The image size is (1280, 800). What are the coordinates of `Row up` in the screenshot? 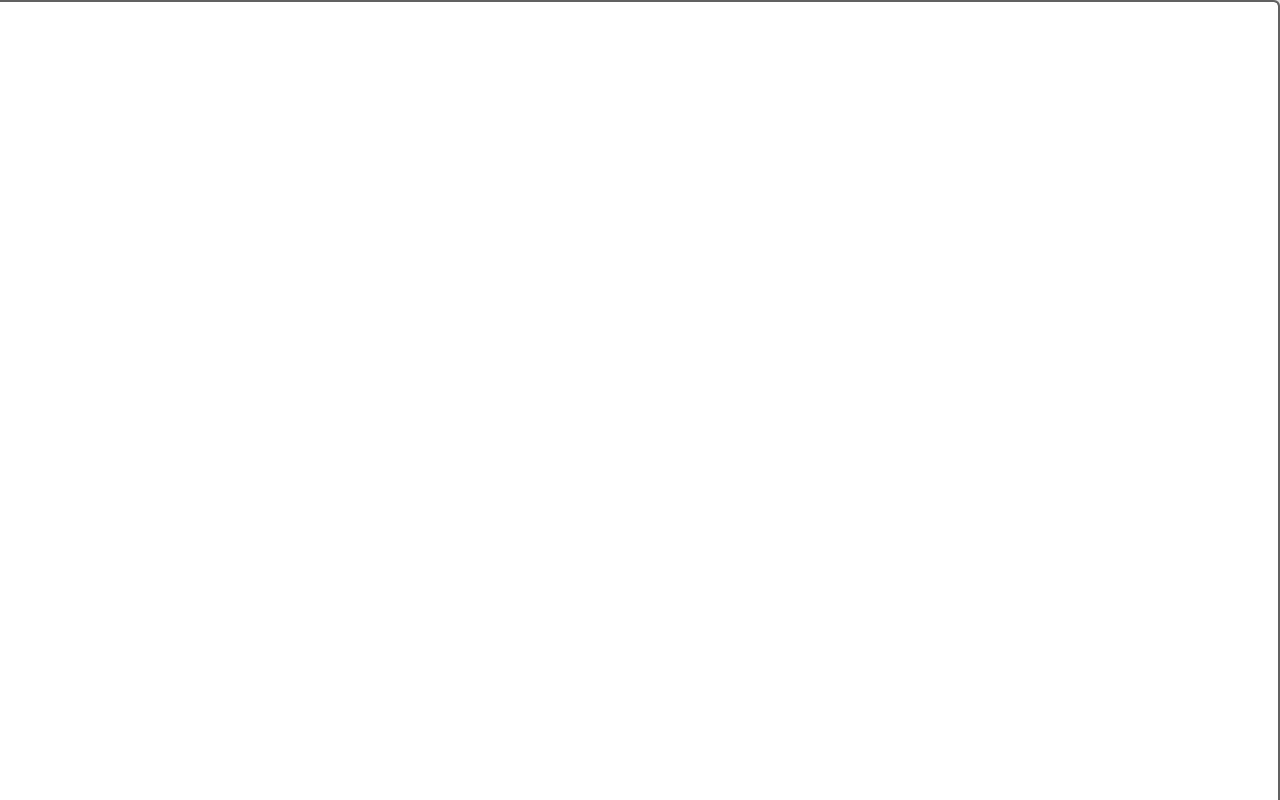 It's located at (524, 150).